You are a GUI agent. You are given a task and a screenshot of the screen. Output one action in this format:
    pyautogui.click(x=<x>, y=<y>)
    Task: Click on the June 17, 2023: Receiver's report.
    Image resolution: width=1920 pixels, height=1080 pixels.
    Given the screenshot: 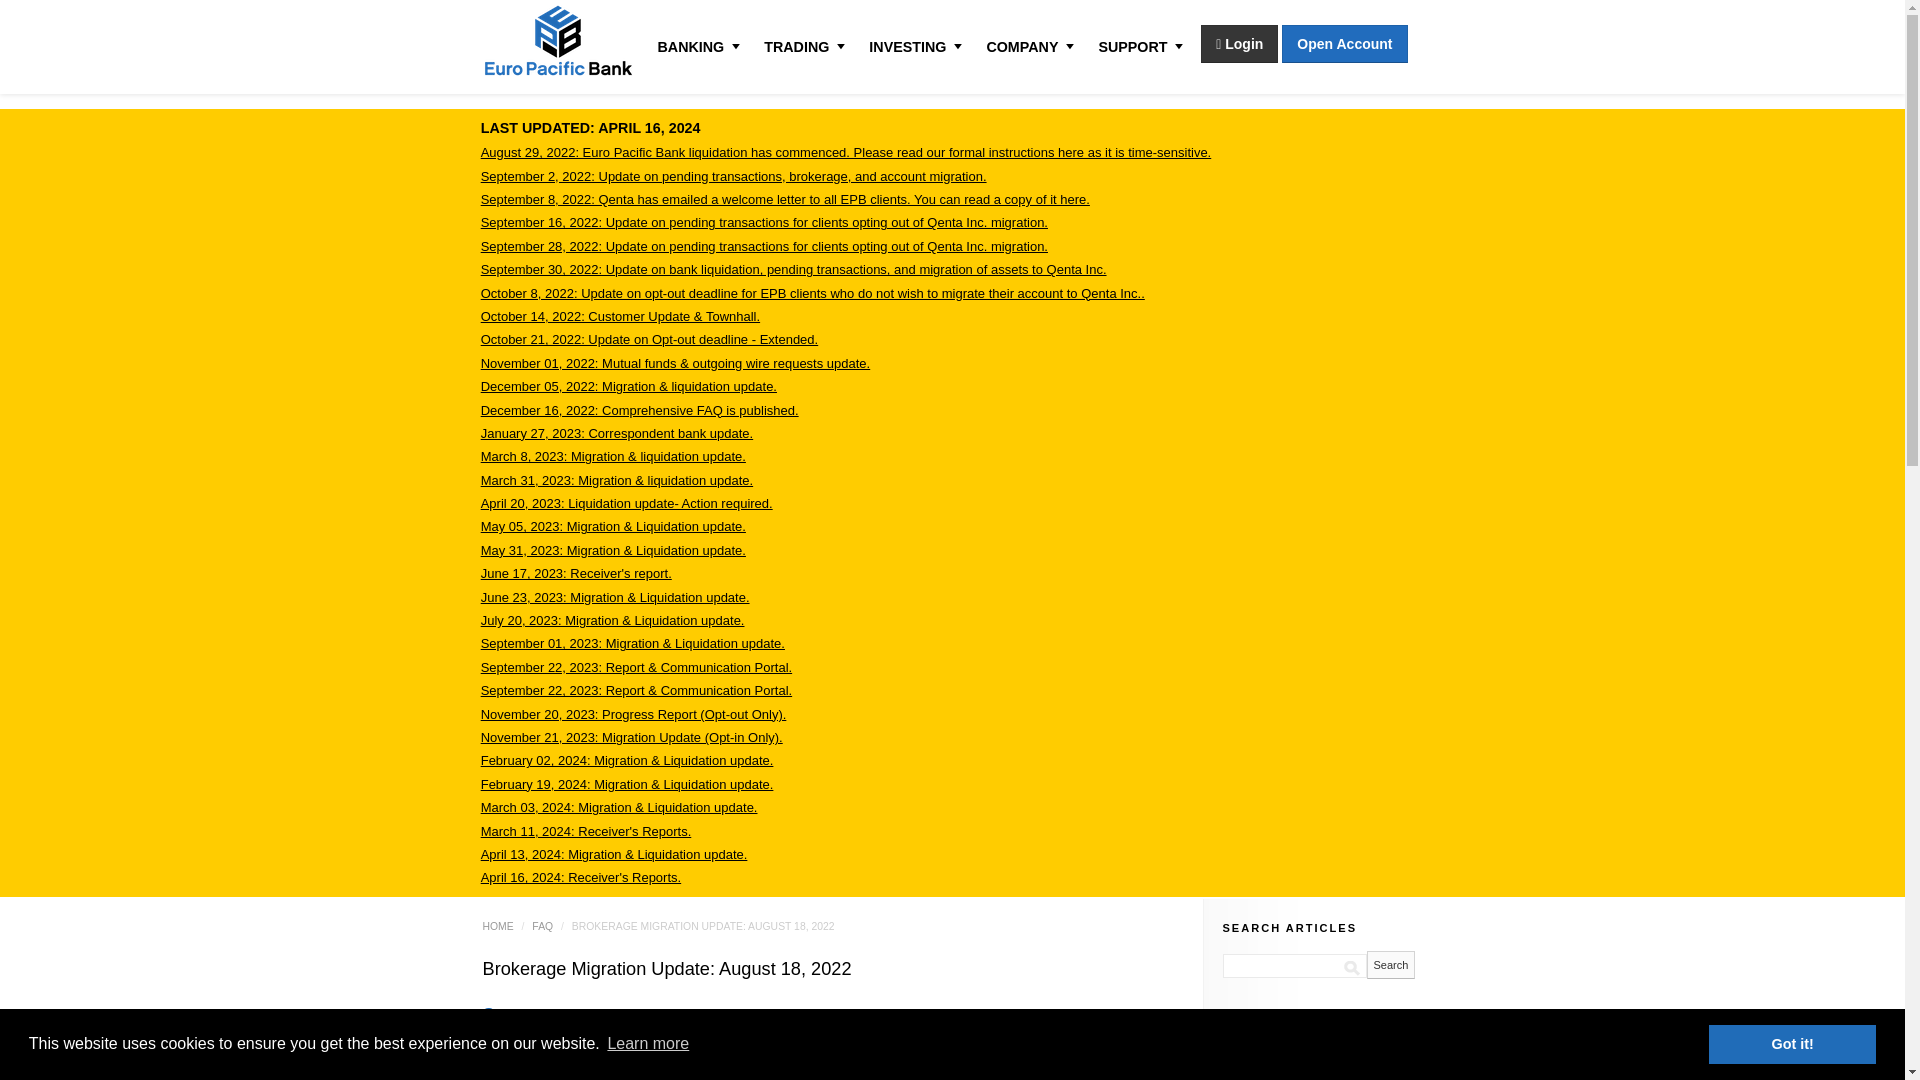 What is the action you would take?
    pyautogui.click(x=576, y=573)
    